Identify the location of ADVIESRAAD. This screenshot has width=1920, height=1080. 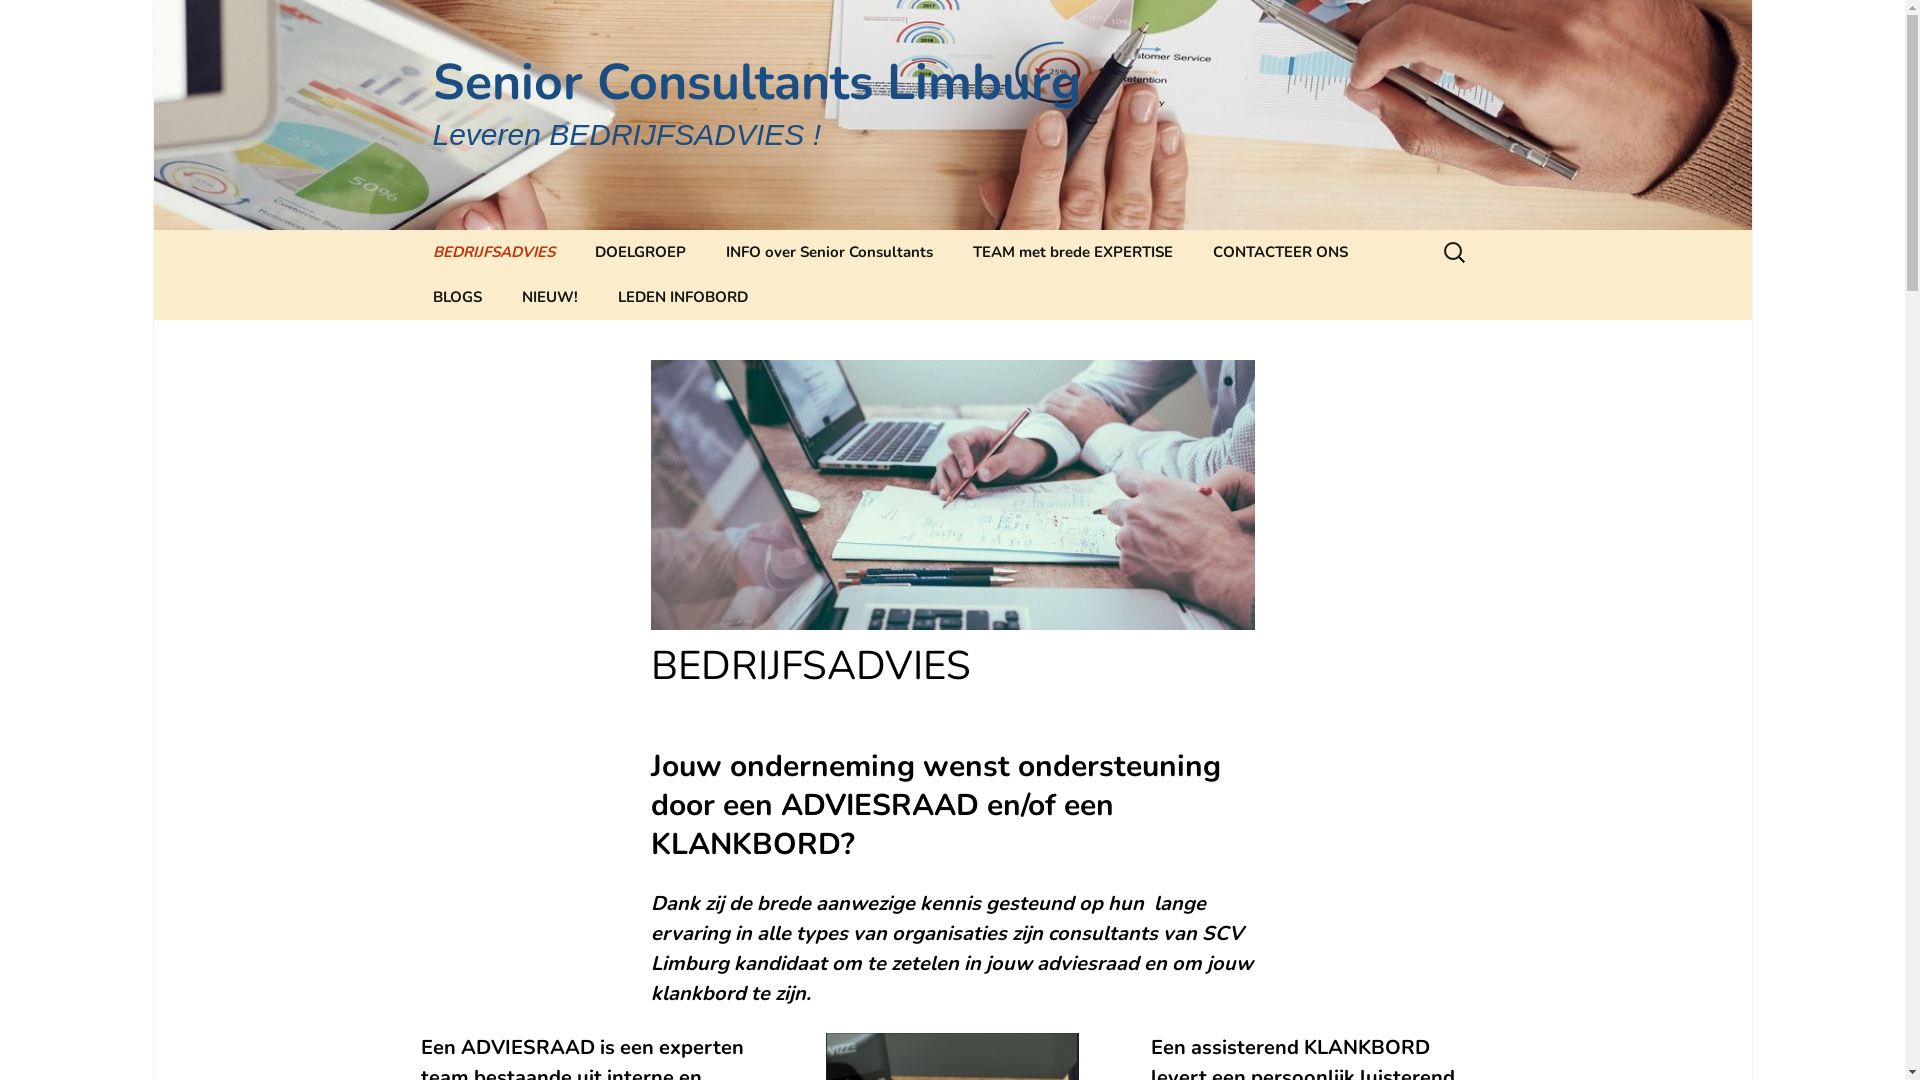
(530, 1048).